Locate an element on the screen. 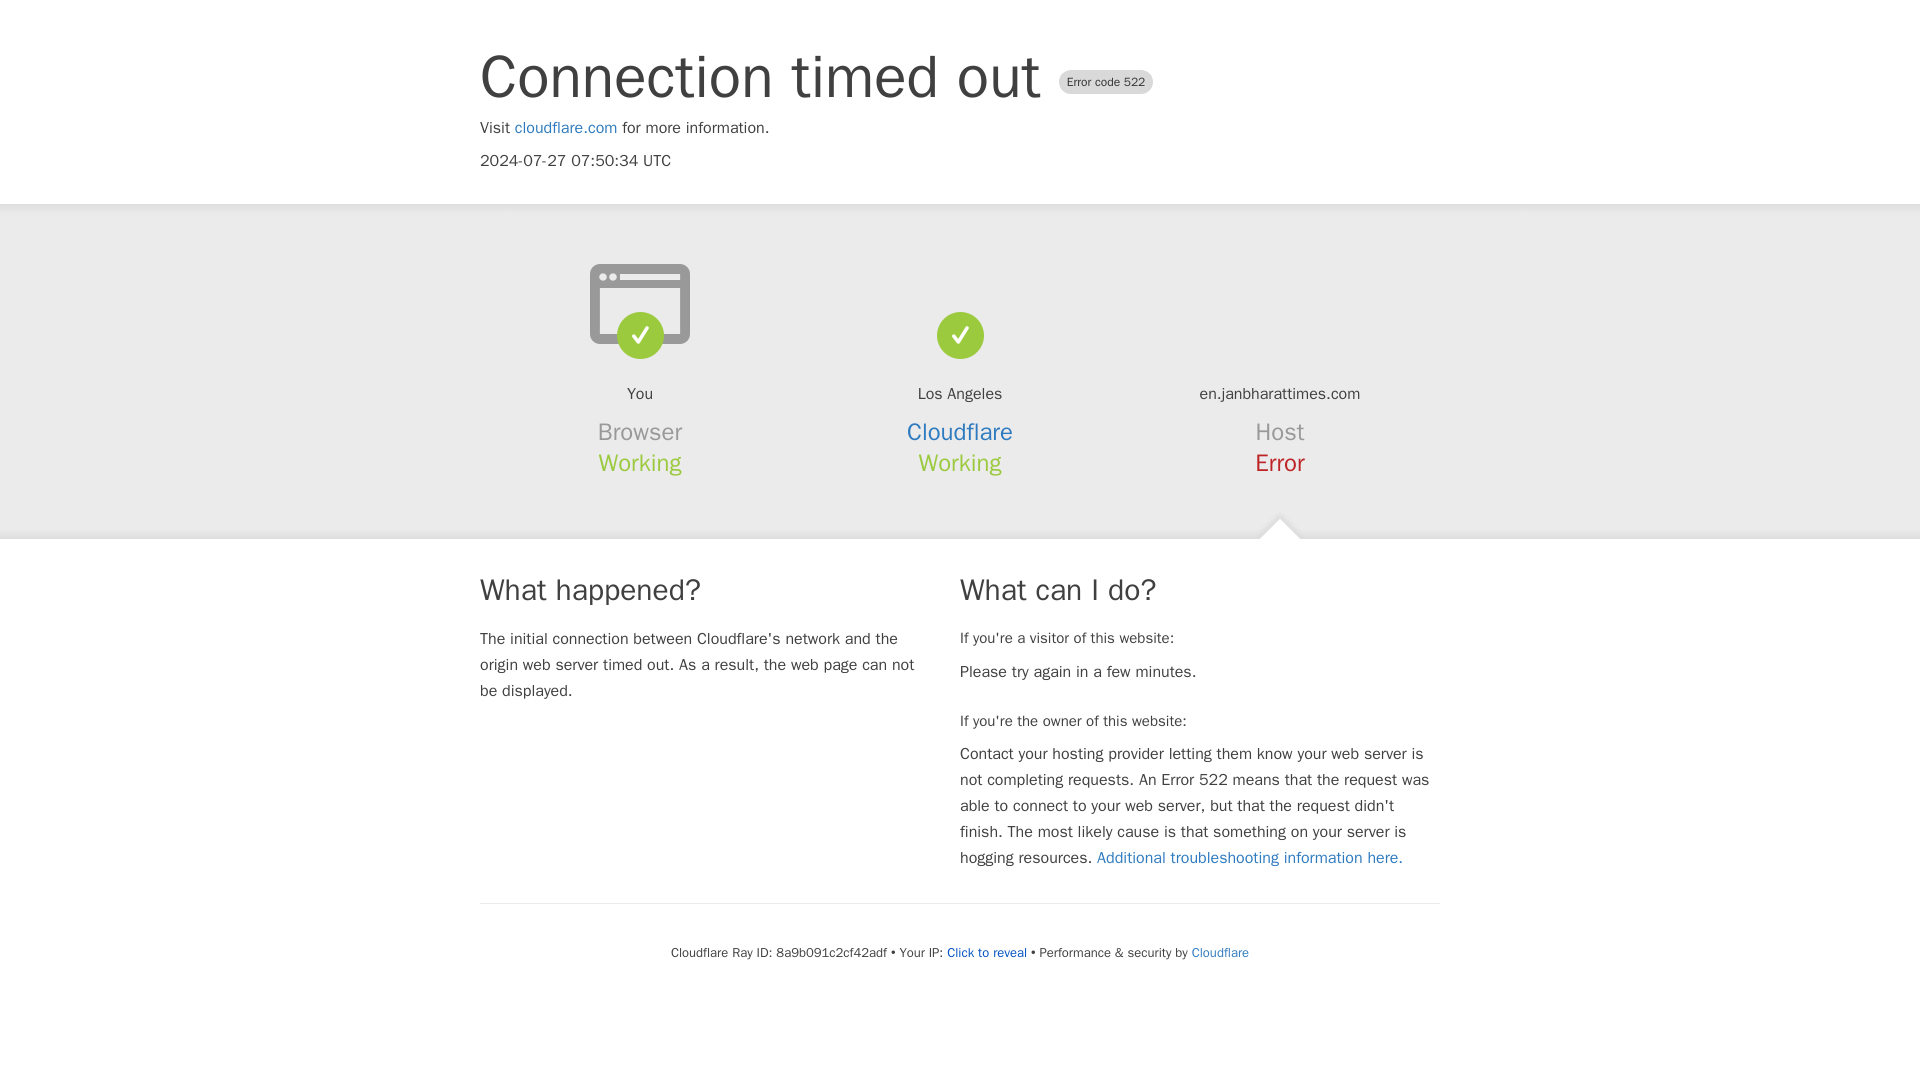  Cloudflare is located at coordinates (960, 432).